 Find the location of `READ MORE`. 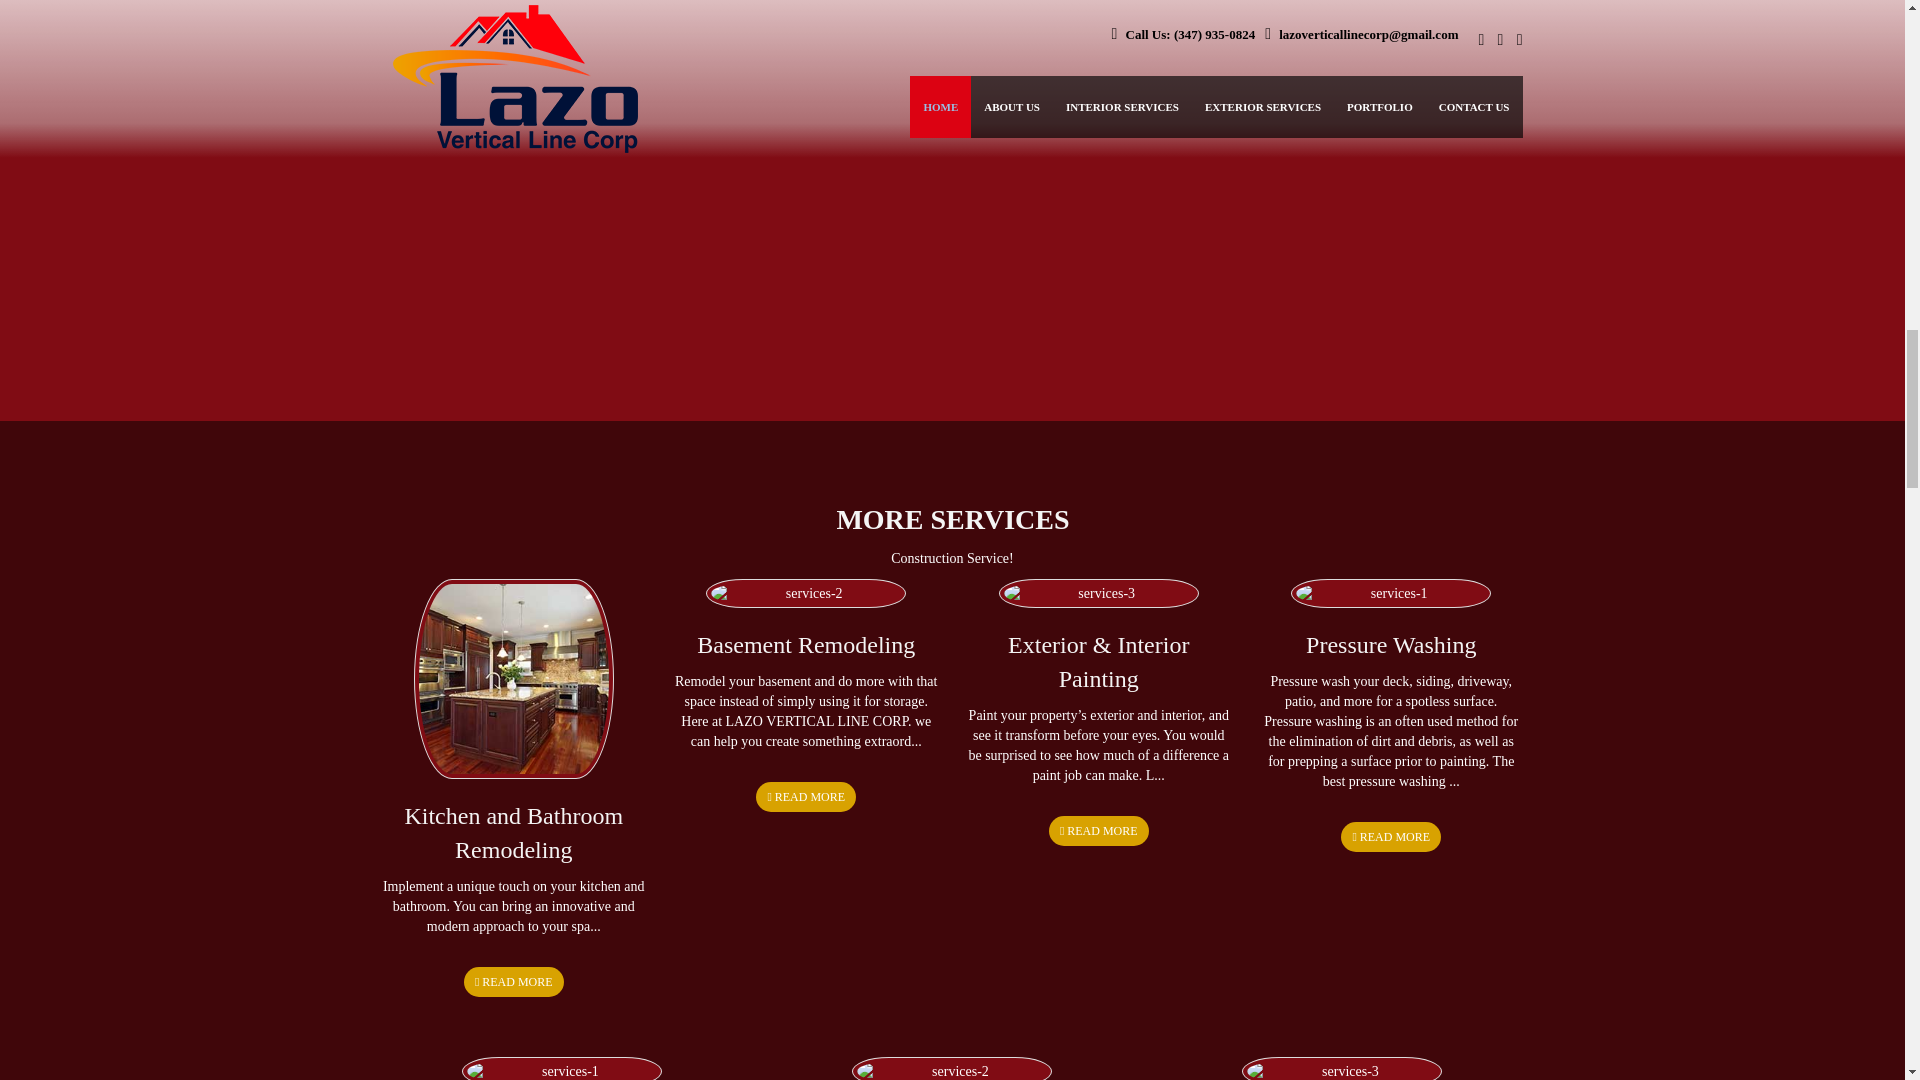

READ MORE is located at coordinates (1098, 830).